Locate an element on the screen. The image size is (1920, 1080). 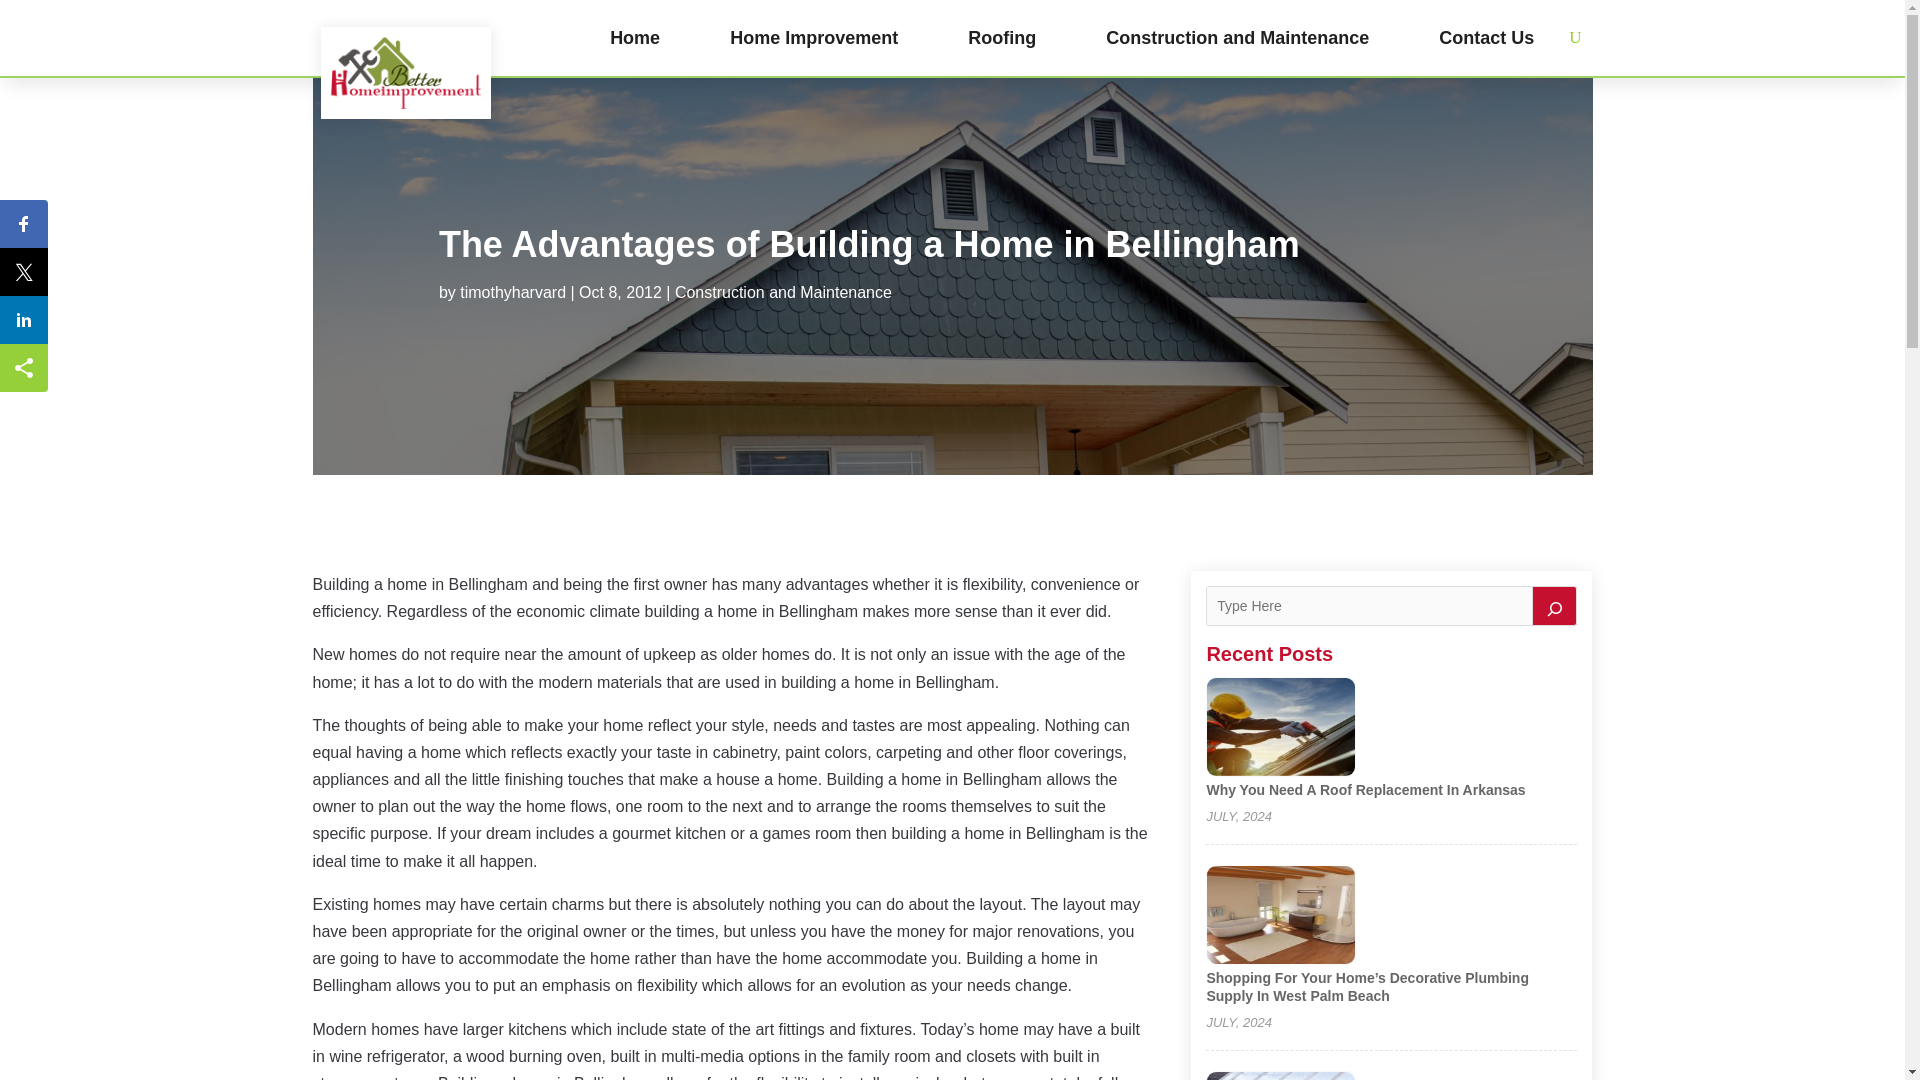
Home is located at coordinates (635, 38).